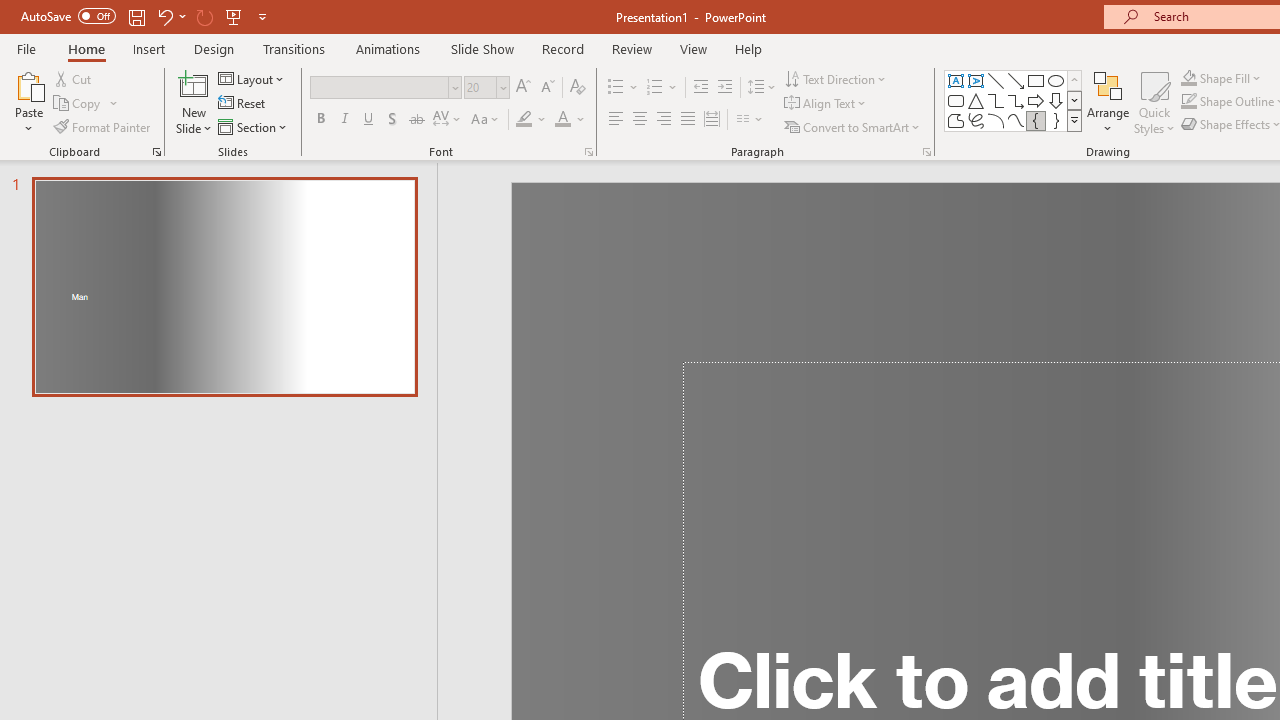 This screenshot has height=720, width=1280. I want to click on Justify, so click(688, 120).